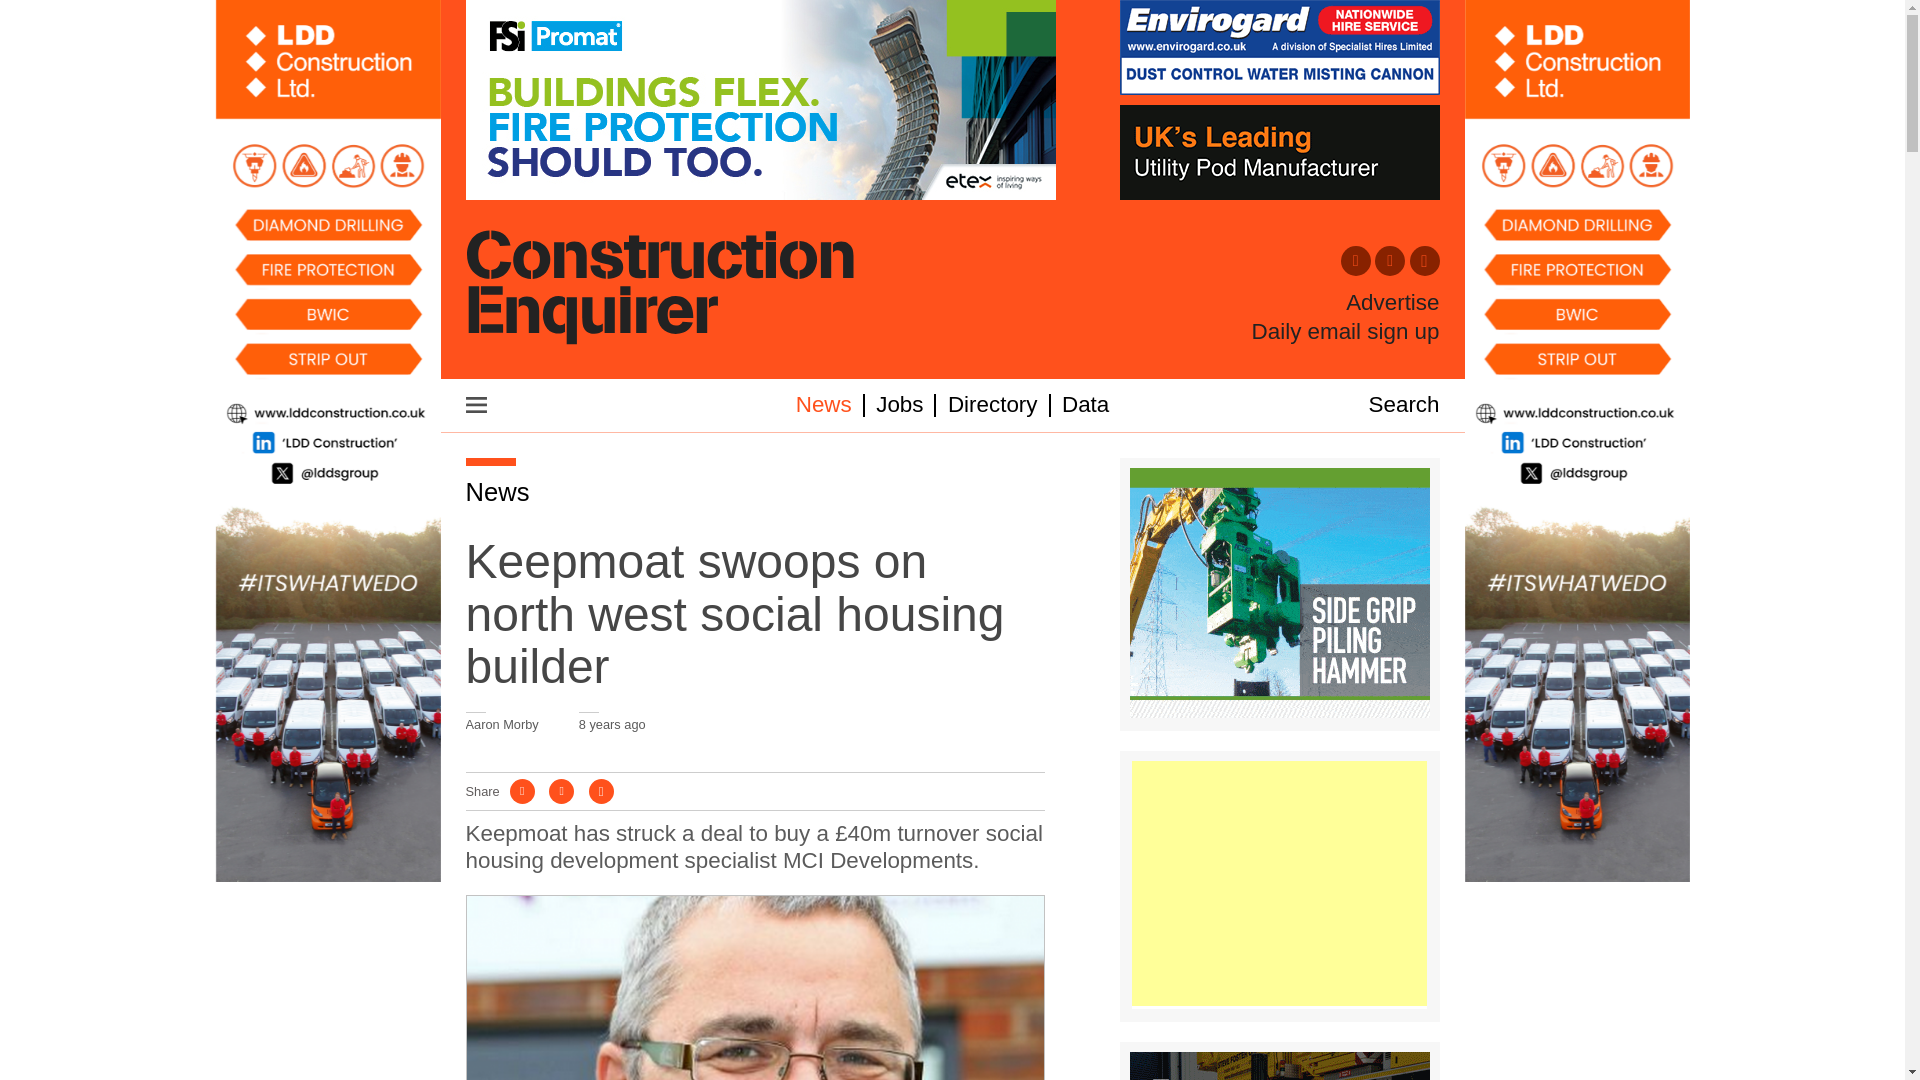 The image size is (1920, 1080). What do you see at coordinates (660, 289) in the screenshot?
I see `Construction Enquirer` at bounding box center [660, 289].